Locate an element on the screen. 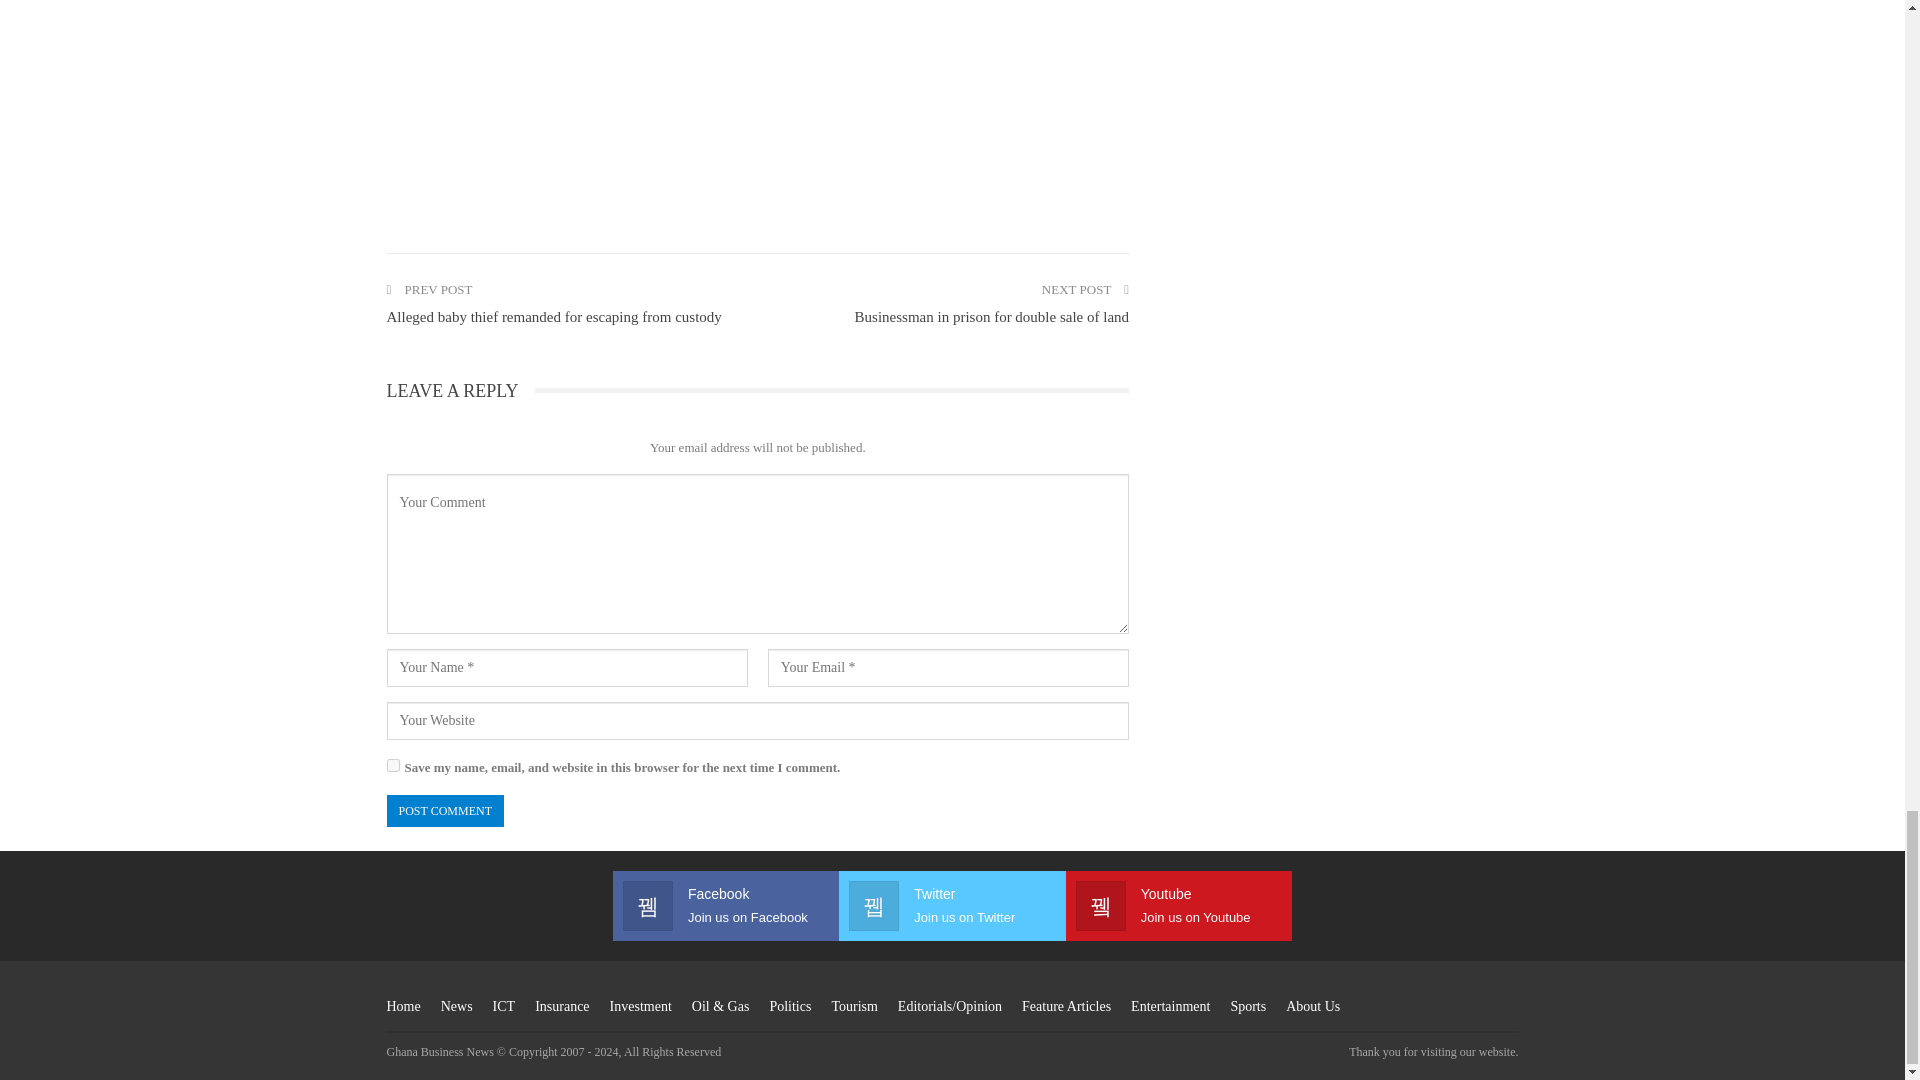 This screenshot has height=1080, width=1920. yes is located at coordinates (392, 766).